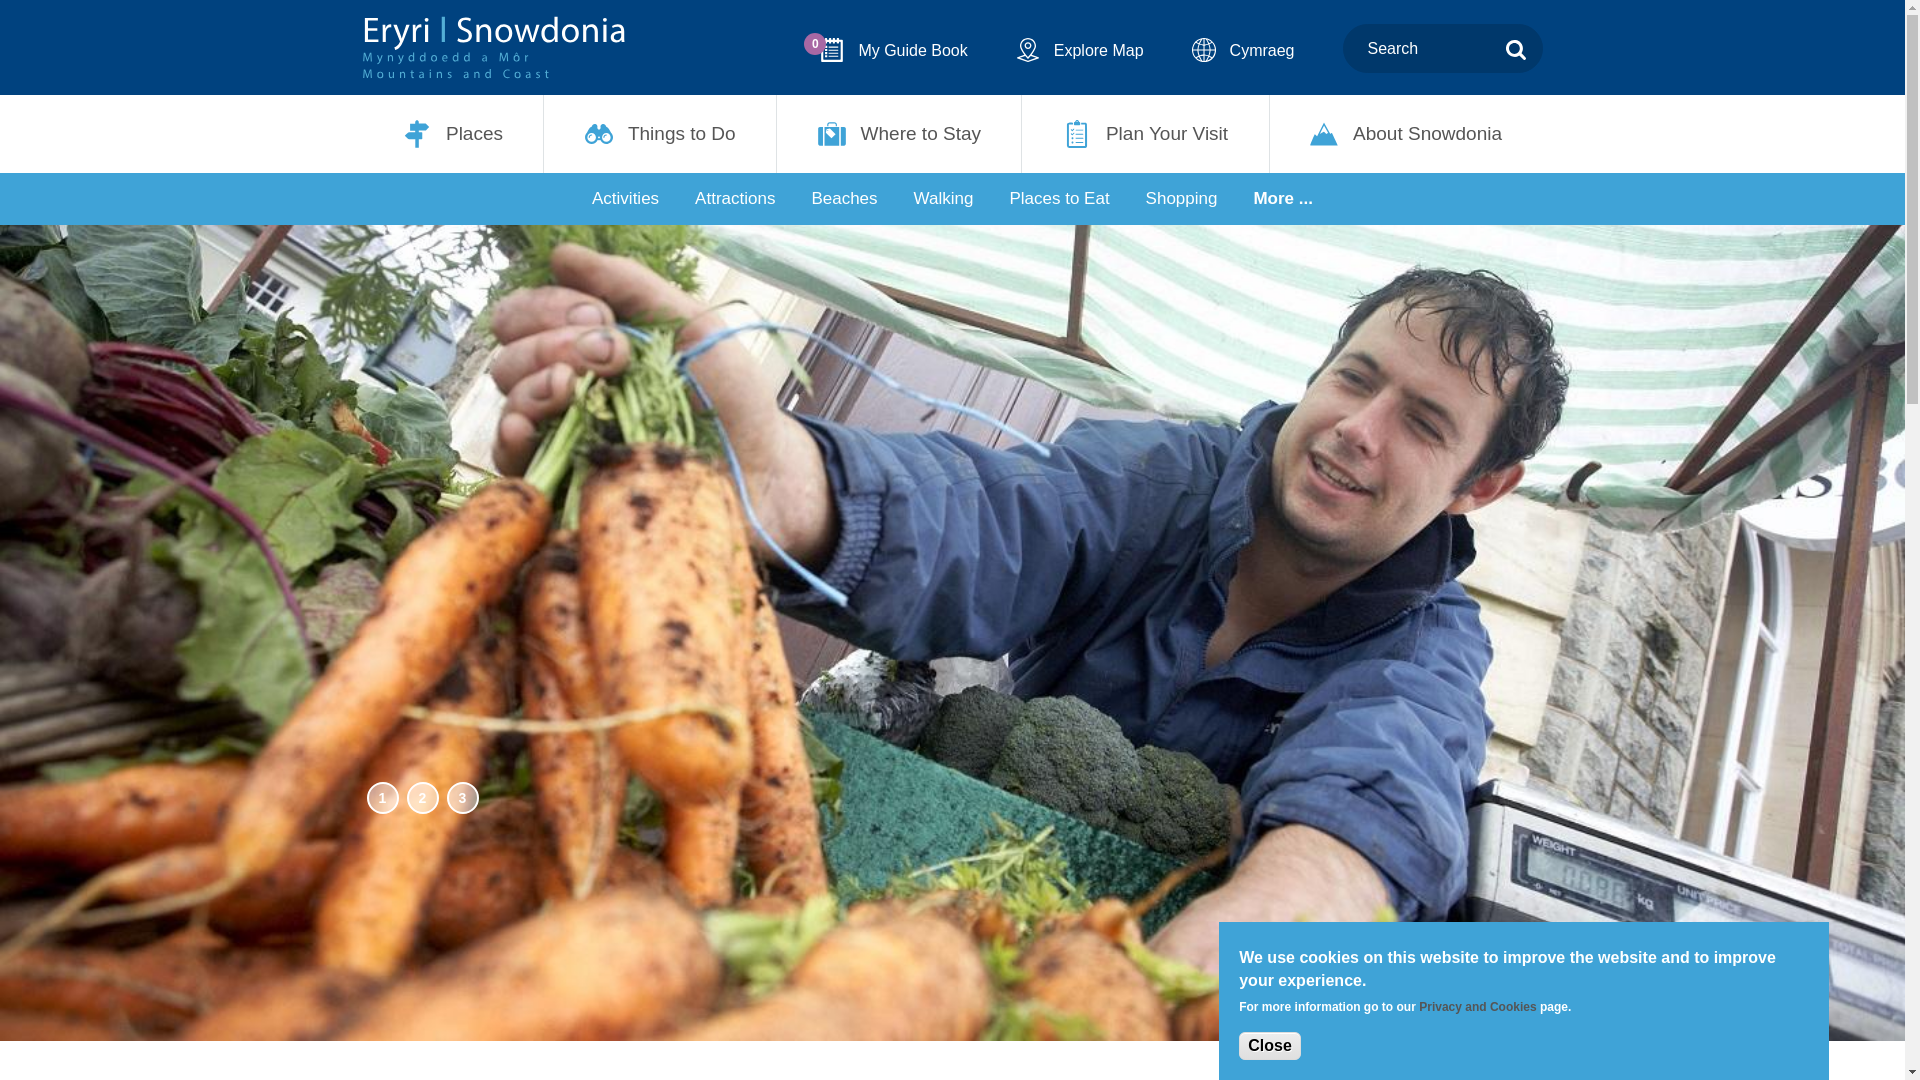 This screenshot has height=1080, width=1920. Describe the element at coordinates (944, 198) in the screenshot. I see `Walking` at that location.